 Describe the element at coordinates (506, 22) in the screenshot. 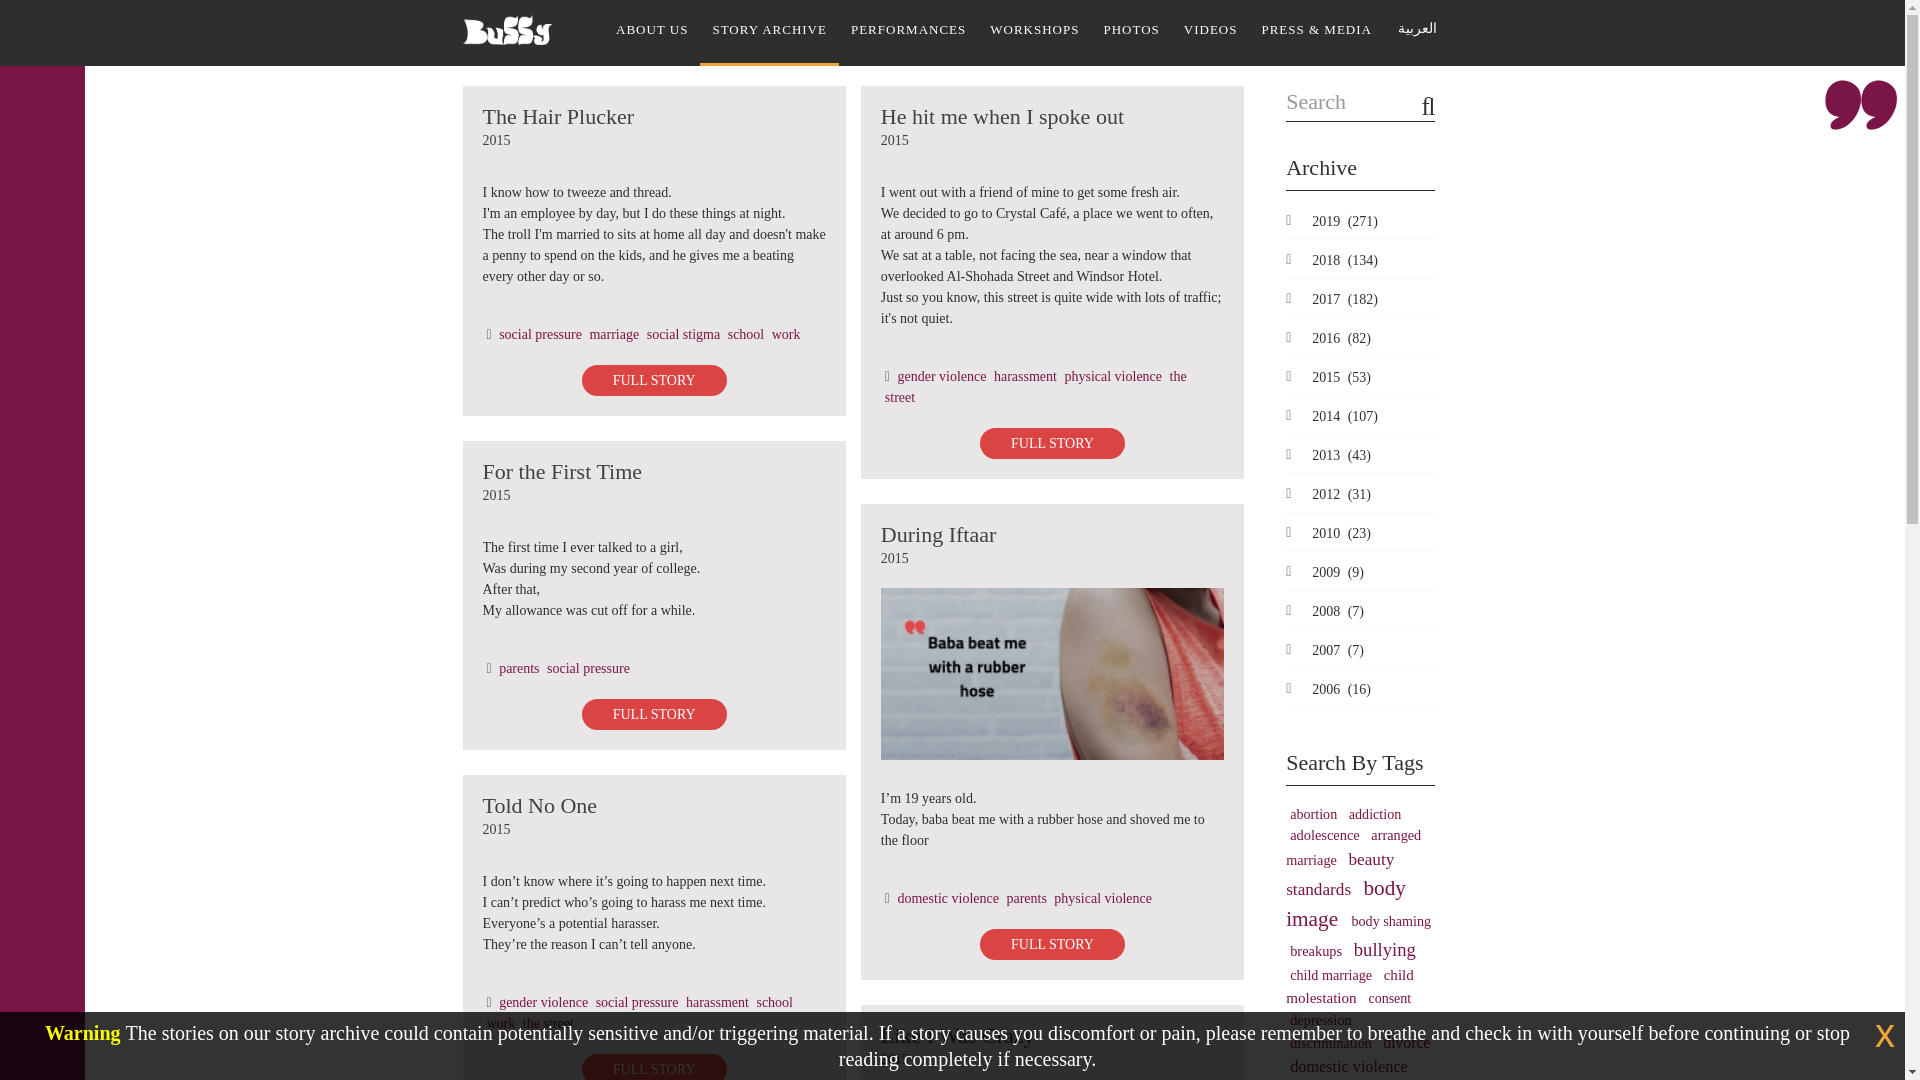

I see `BuSSy` at that location.